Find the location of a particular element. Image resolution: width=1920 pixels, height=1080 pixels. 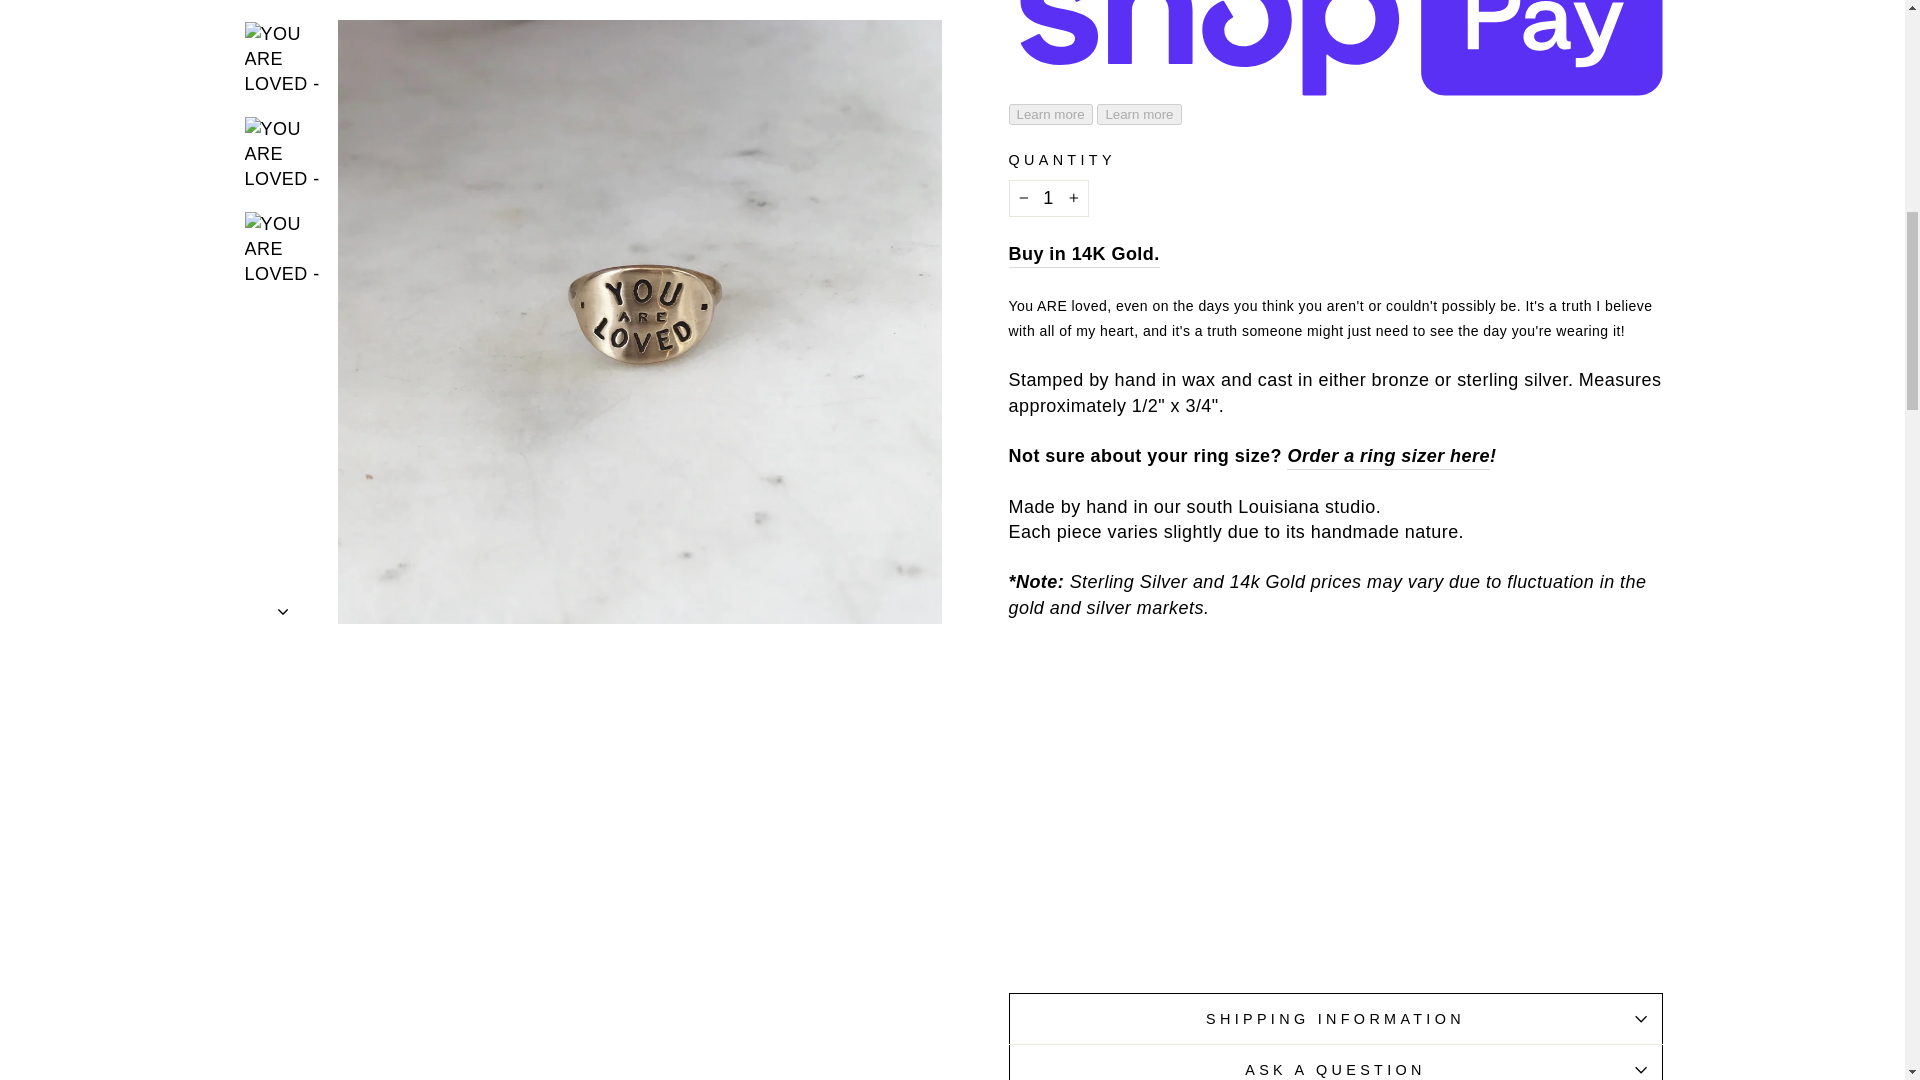

1 is located at coordinates (1048, 198).